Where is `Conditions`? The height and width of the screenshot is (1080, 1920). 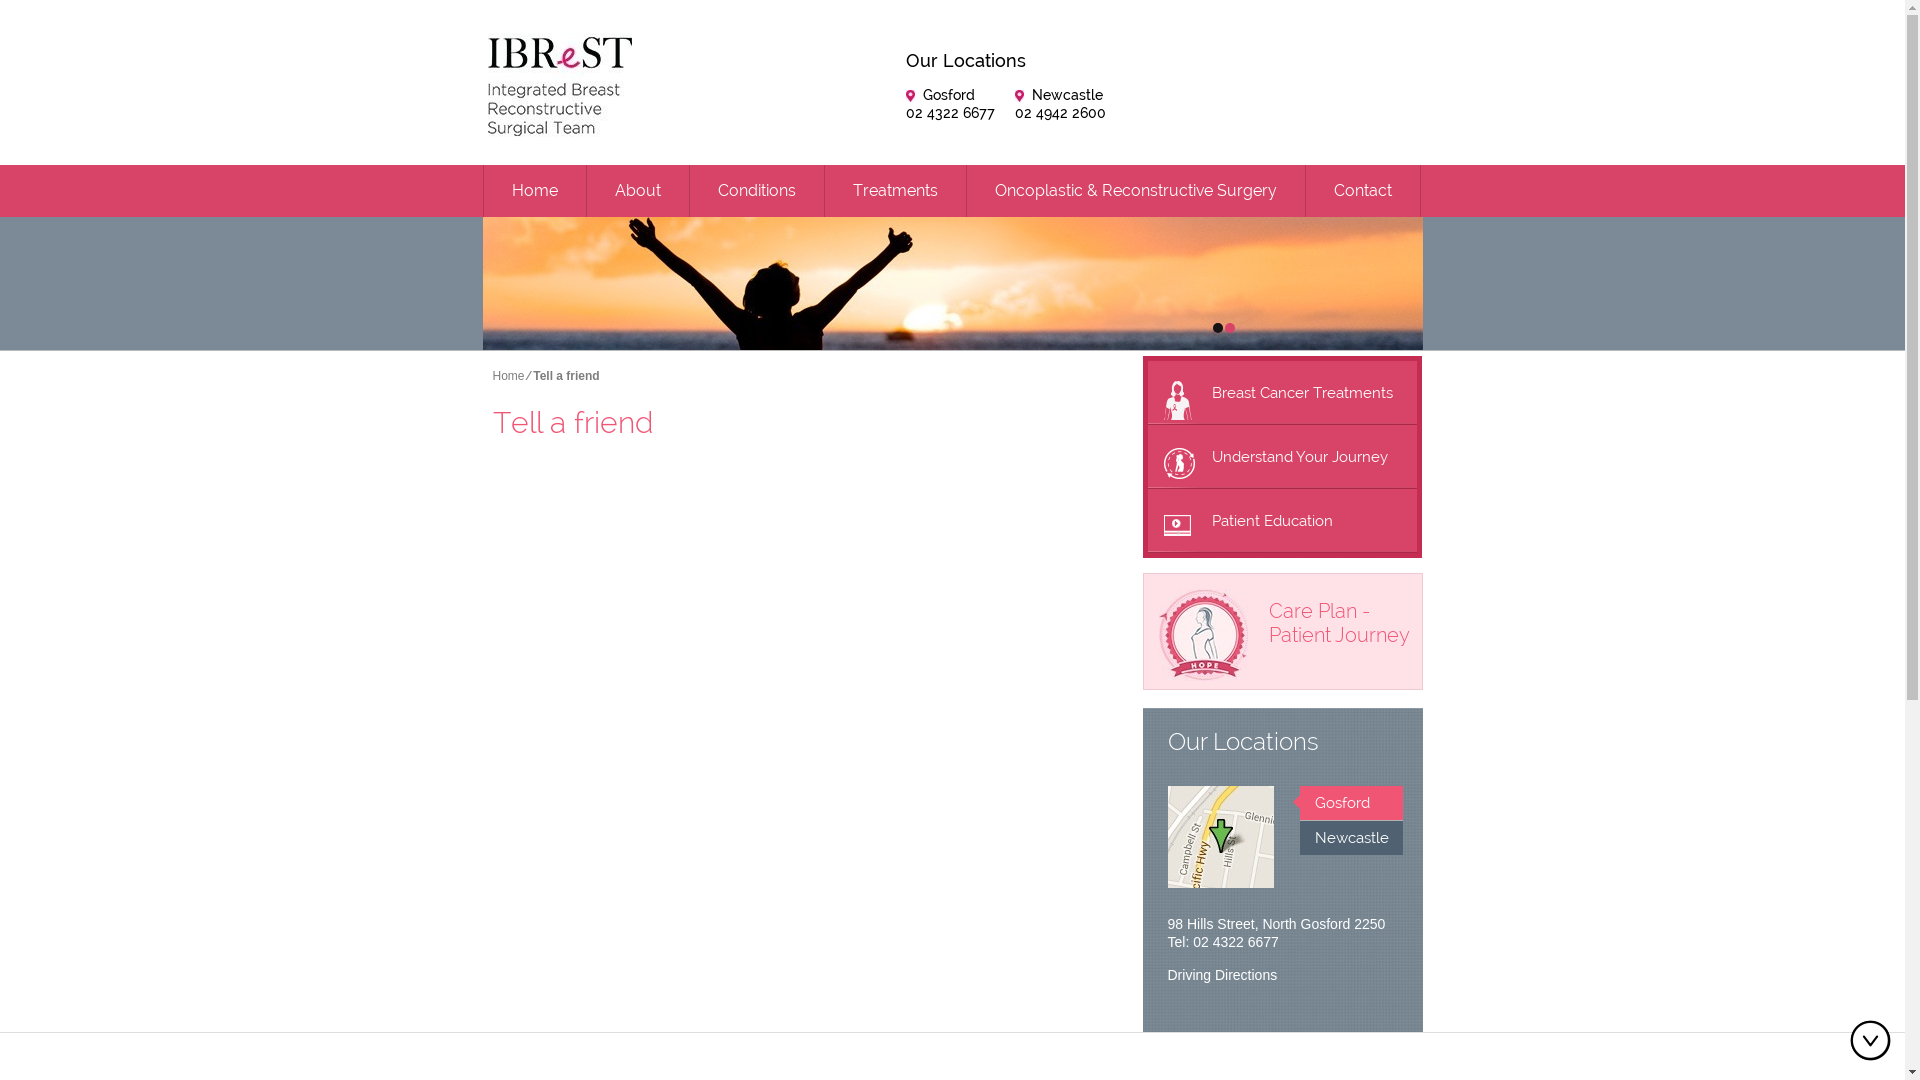 Conditions is located at coordinates (757, 191).